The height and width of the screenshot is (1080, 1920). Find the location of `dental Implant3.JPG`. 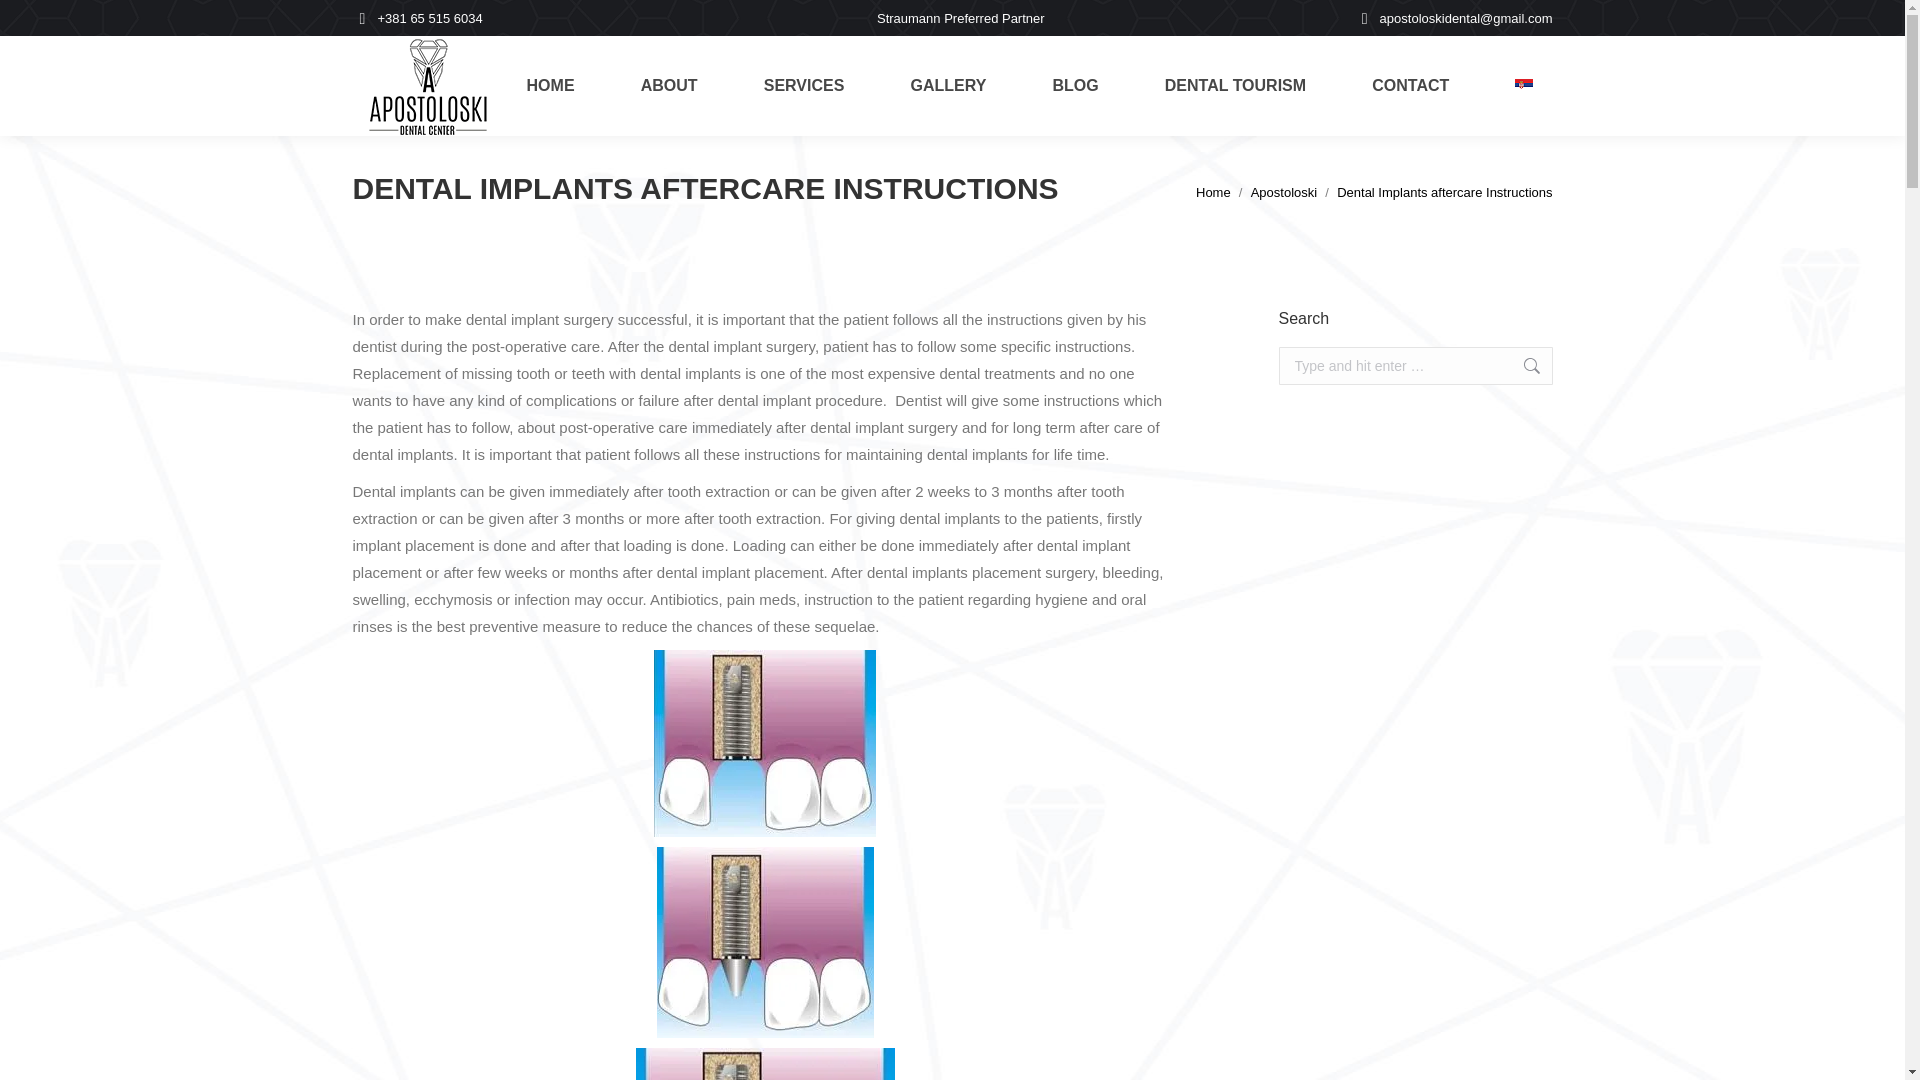

dental Implant3.JPG is located at coordinates (764, 1064).